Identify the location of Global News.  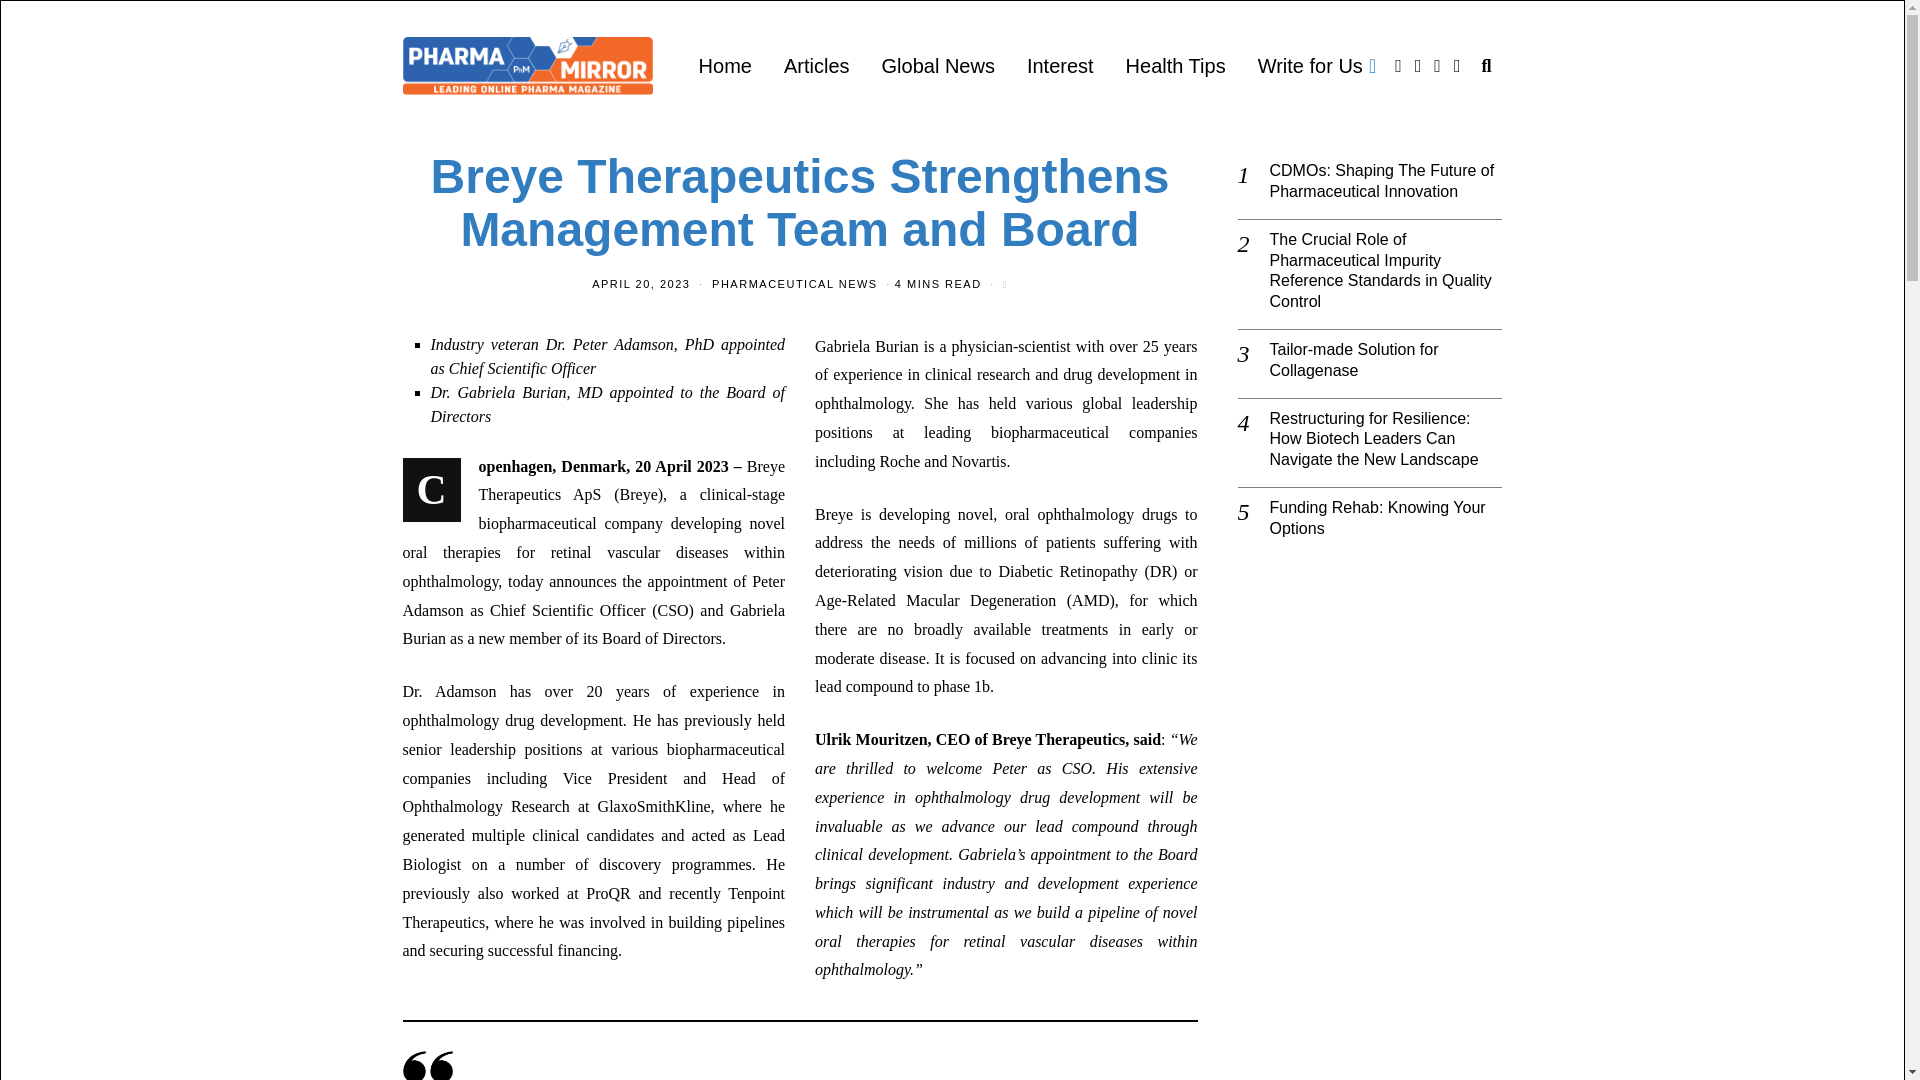
(938, 66).